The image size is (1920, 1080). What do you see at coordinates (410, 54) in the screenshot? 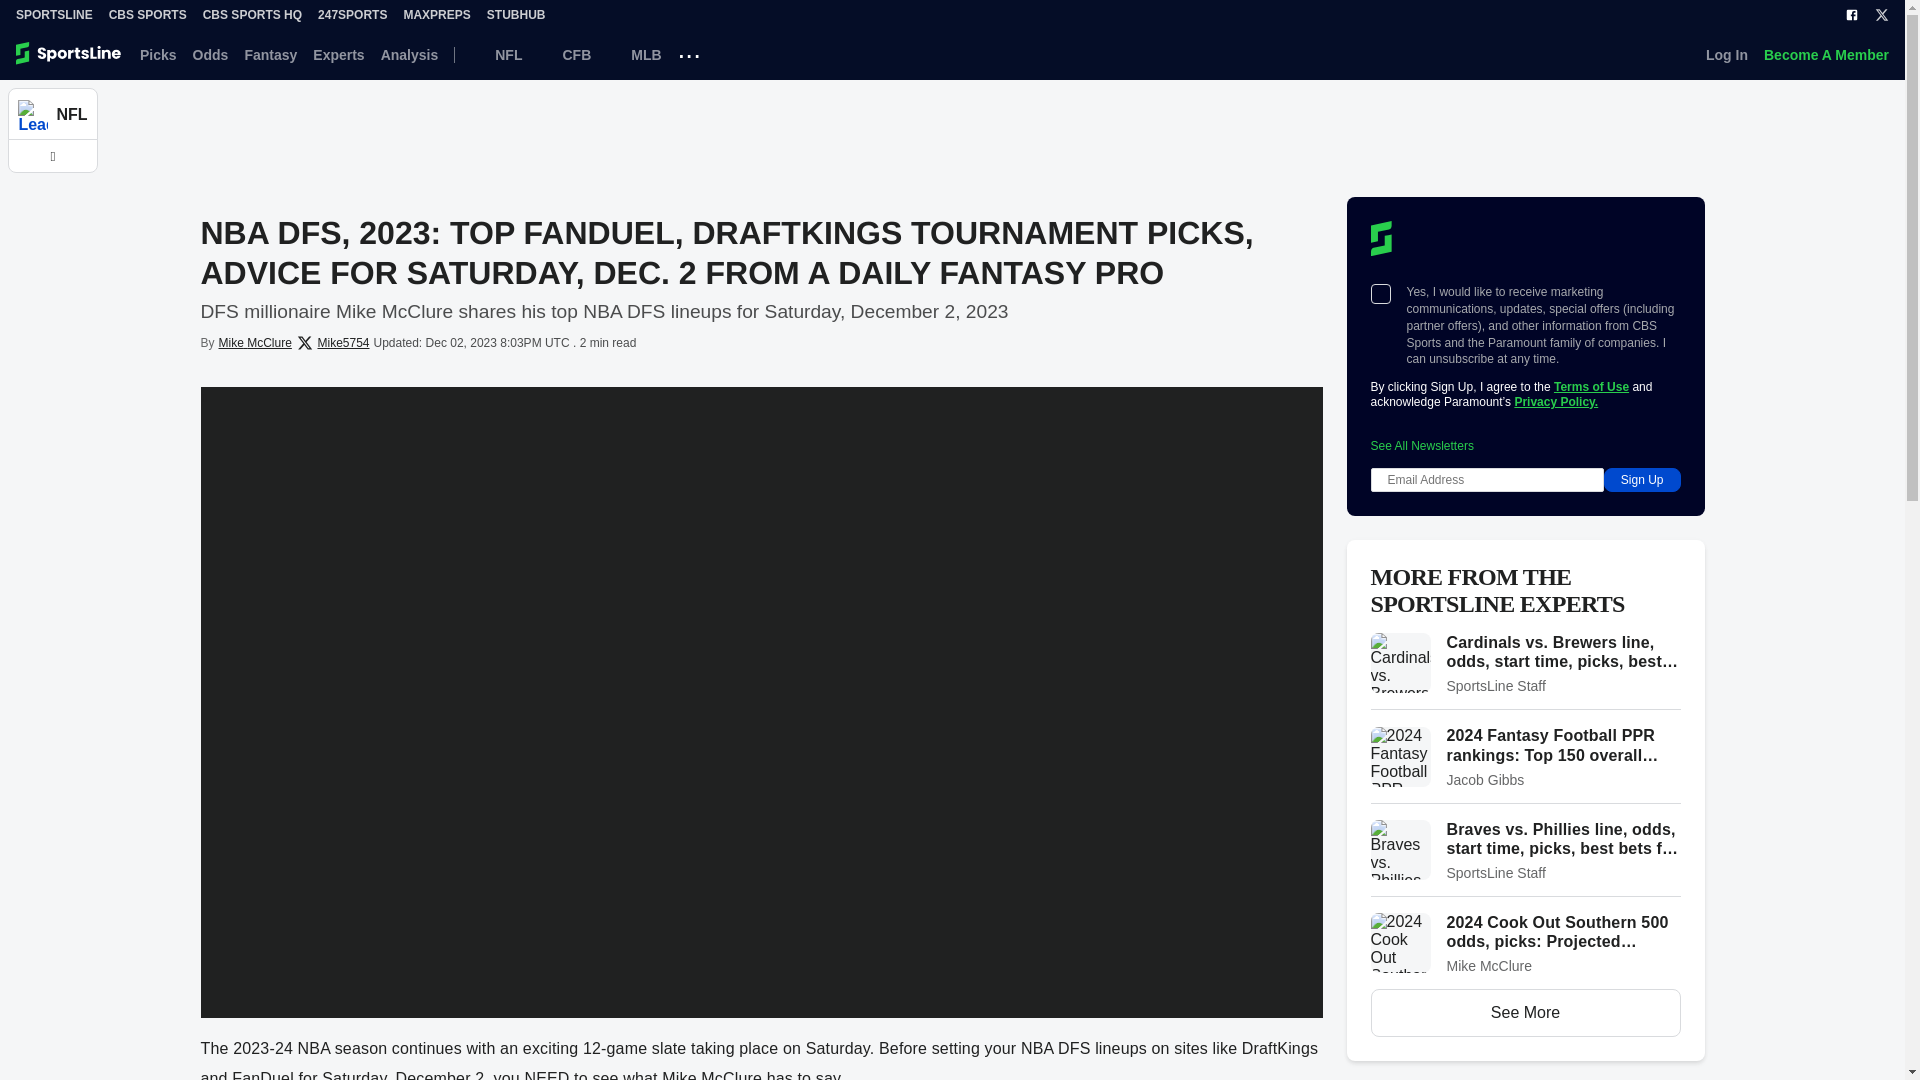
I see `Analysis` at bounding box center [410, 54].